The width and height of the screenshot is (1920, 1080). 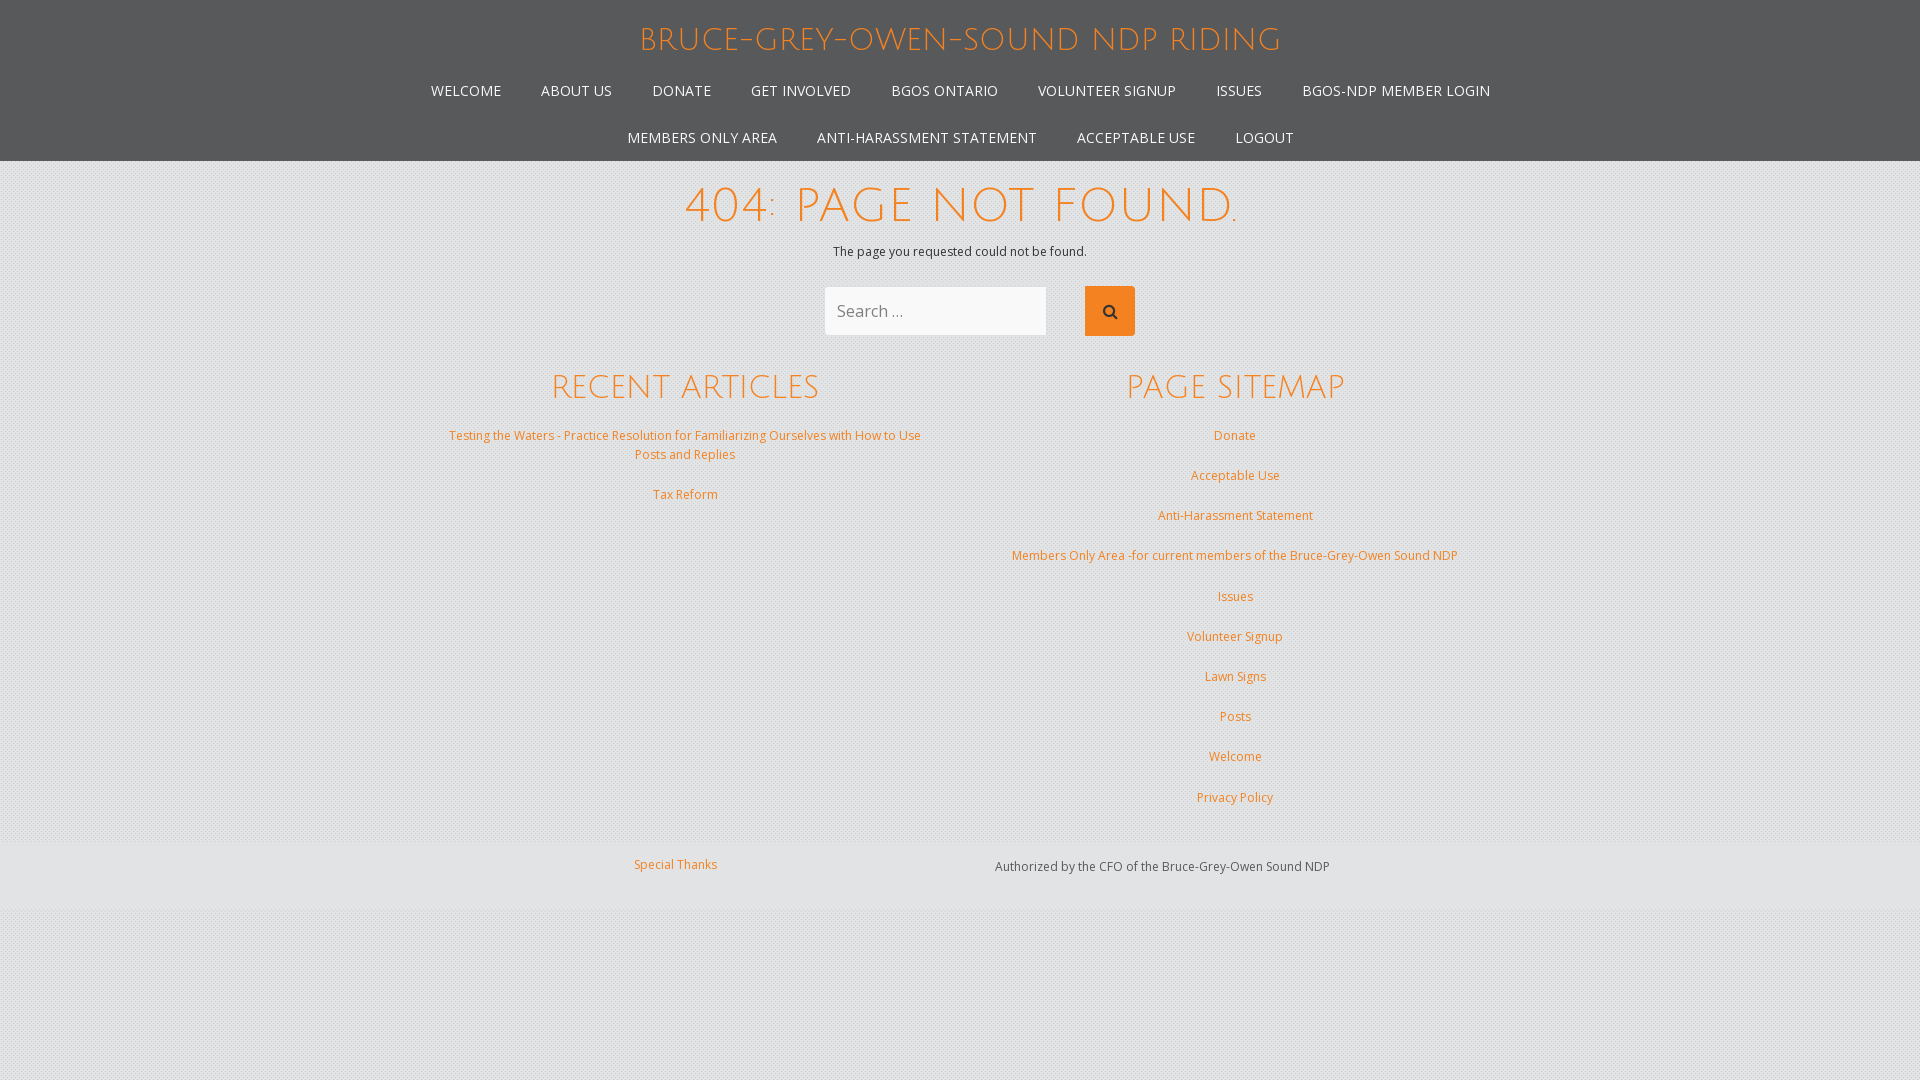 What do you see at coordinates (1234, 676) in the screenshot?
I see `Lawn Signs` at bounding box center [1234, 676].